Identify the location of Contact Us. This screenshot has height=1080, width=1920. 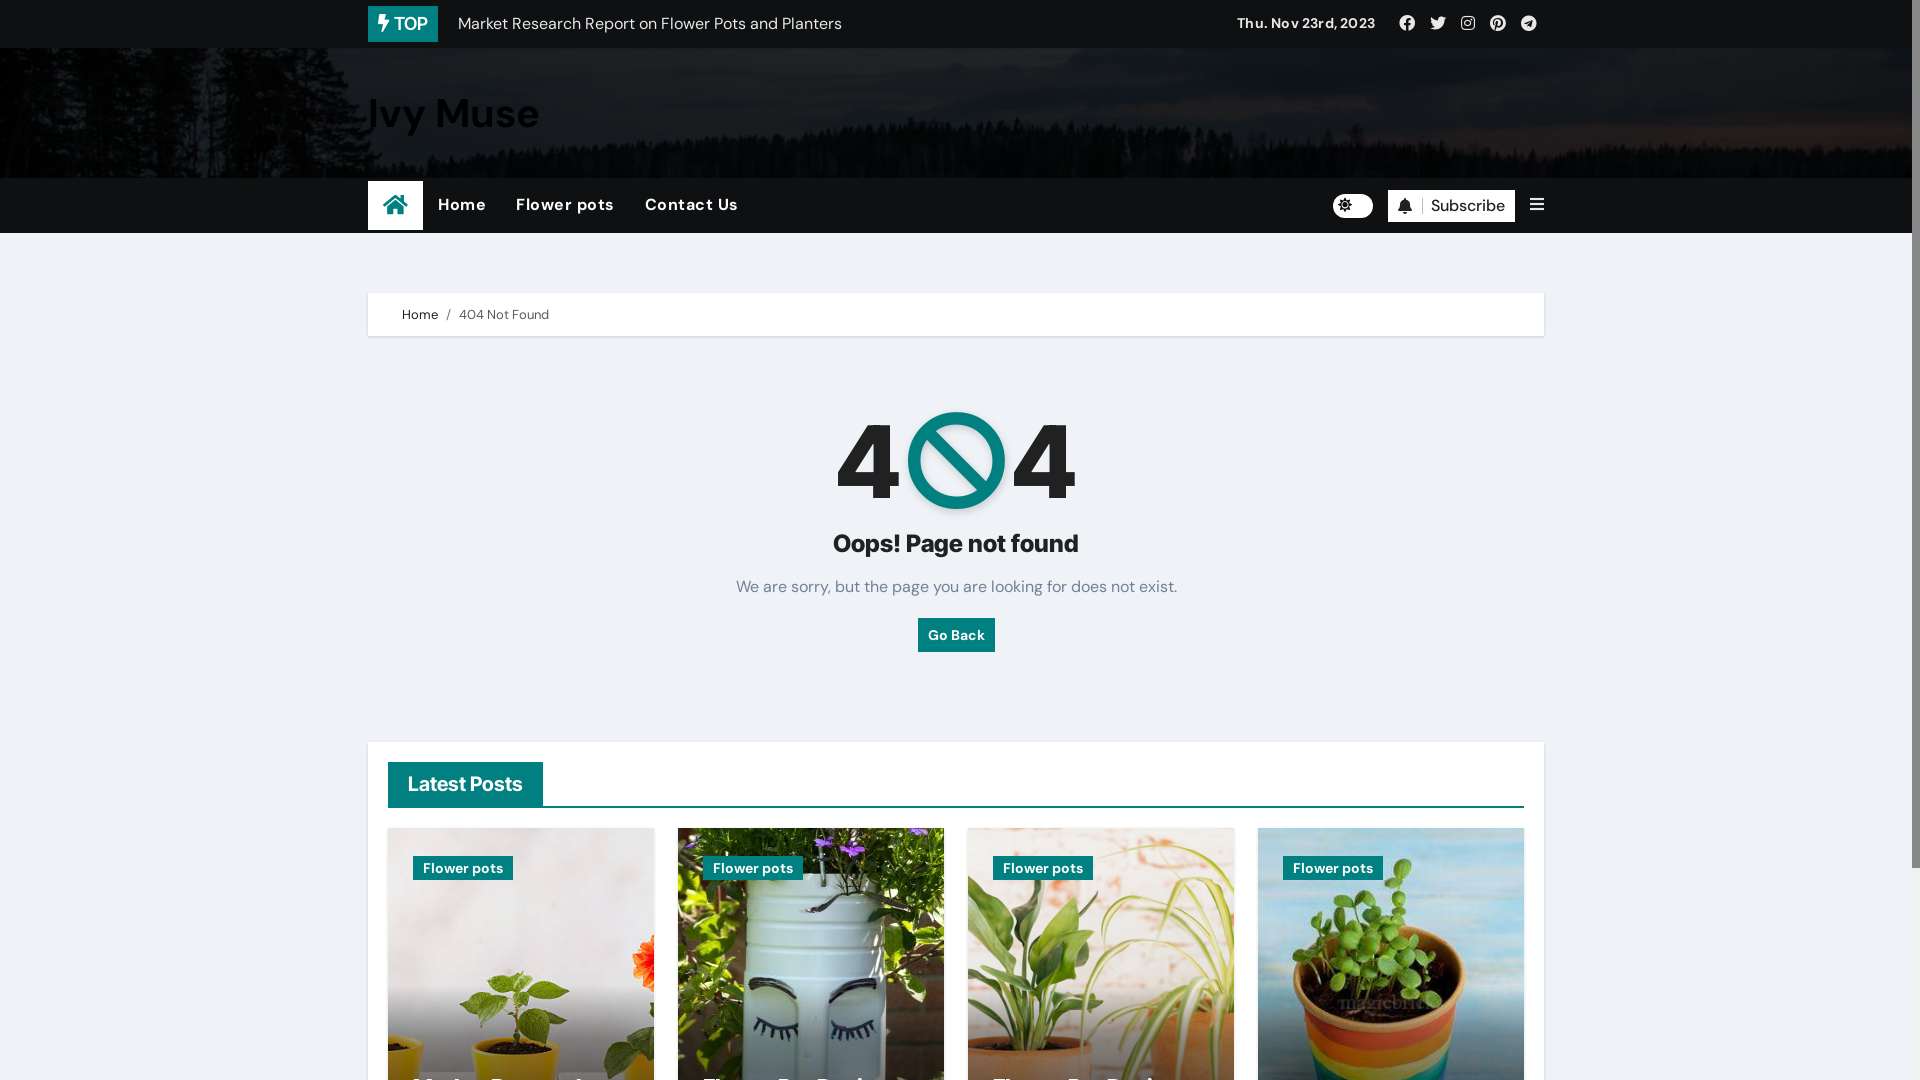
(692, 205).